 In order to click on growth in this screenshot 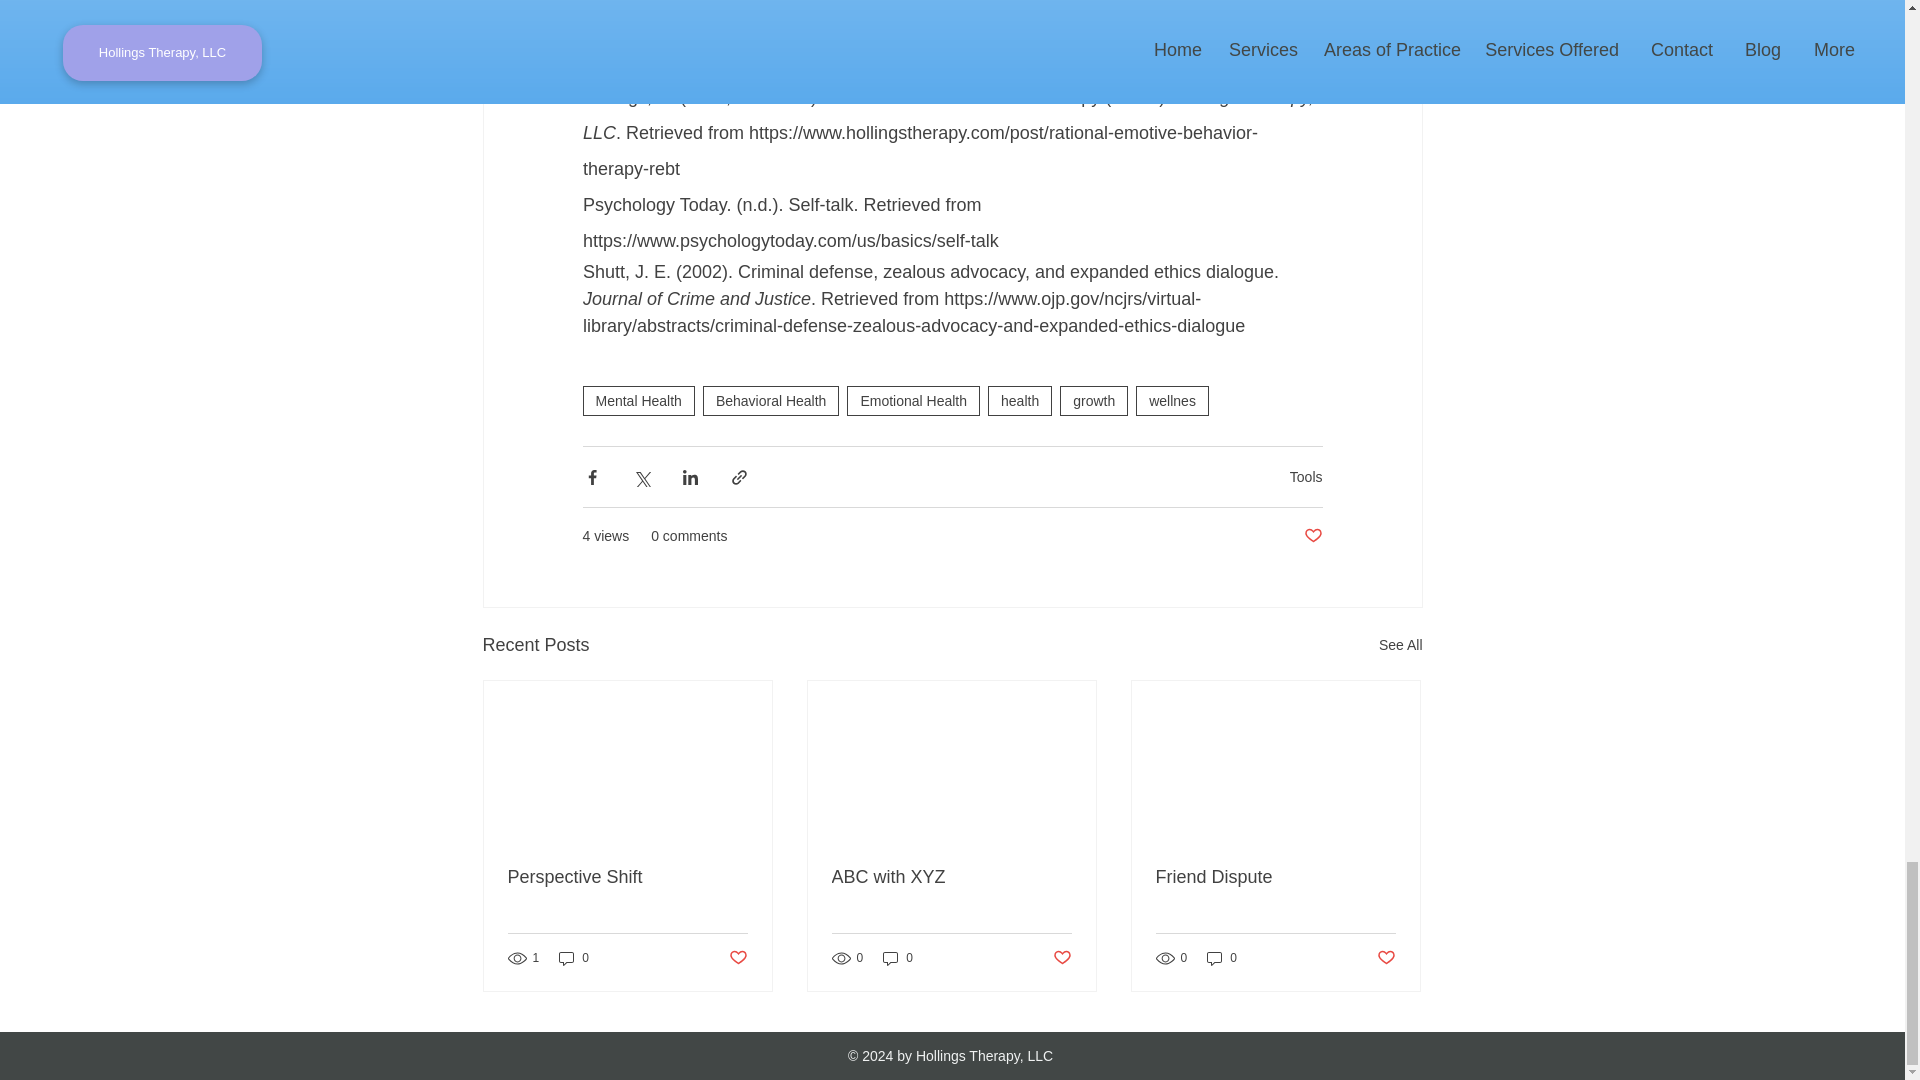, I will do `click(1094, 400)`.